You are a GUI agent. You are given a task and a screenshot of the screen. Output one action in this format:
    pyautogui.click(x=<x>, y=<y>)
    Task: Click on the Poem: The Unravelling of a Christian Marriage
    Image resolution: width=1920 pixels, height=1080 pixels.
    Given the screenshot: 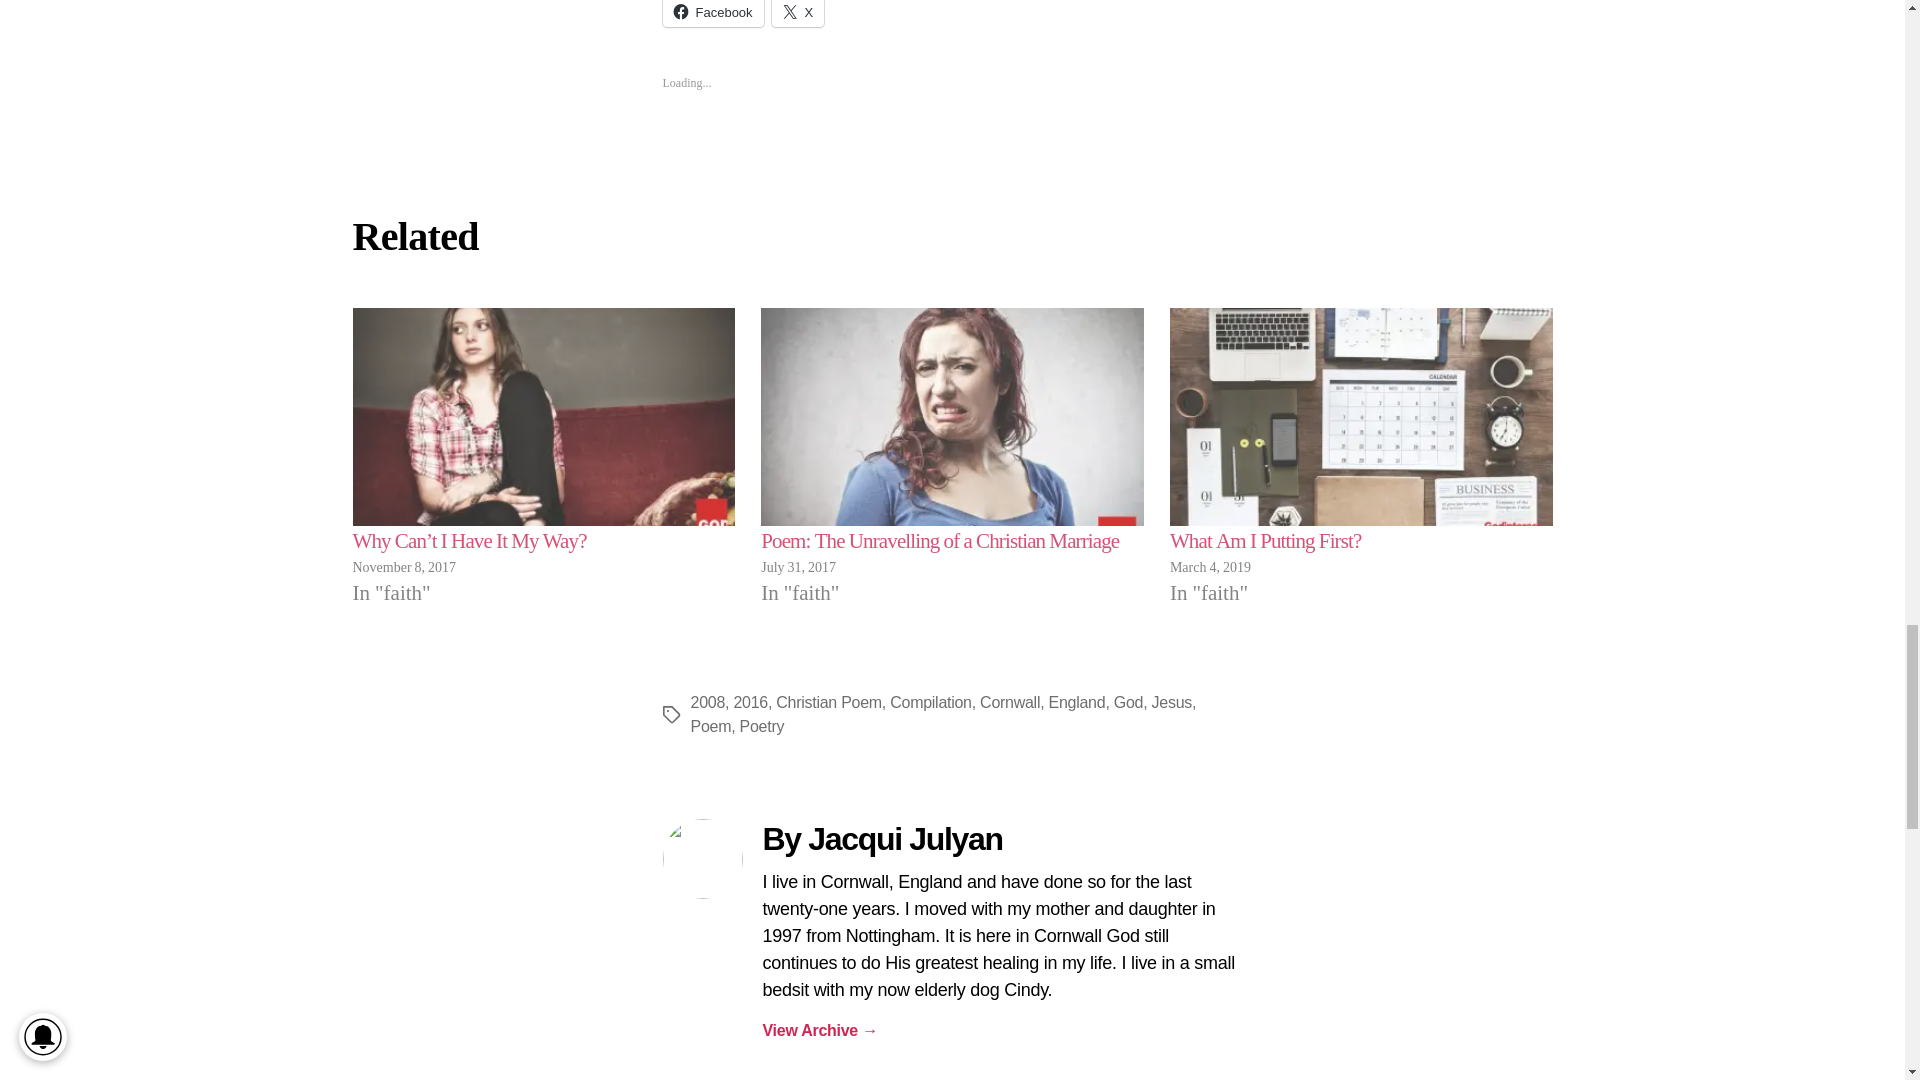 What is the action you would take?
    pyautogui.click(x=952, y=417)
    